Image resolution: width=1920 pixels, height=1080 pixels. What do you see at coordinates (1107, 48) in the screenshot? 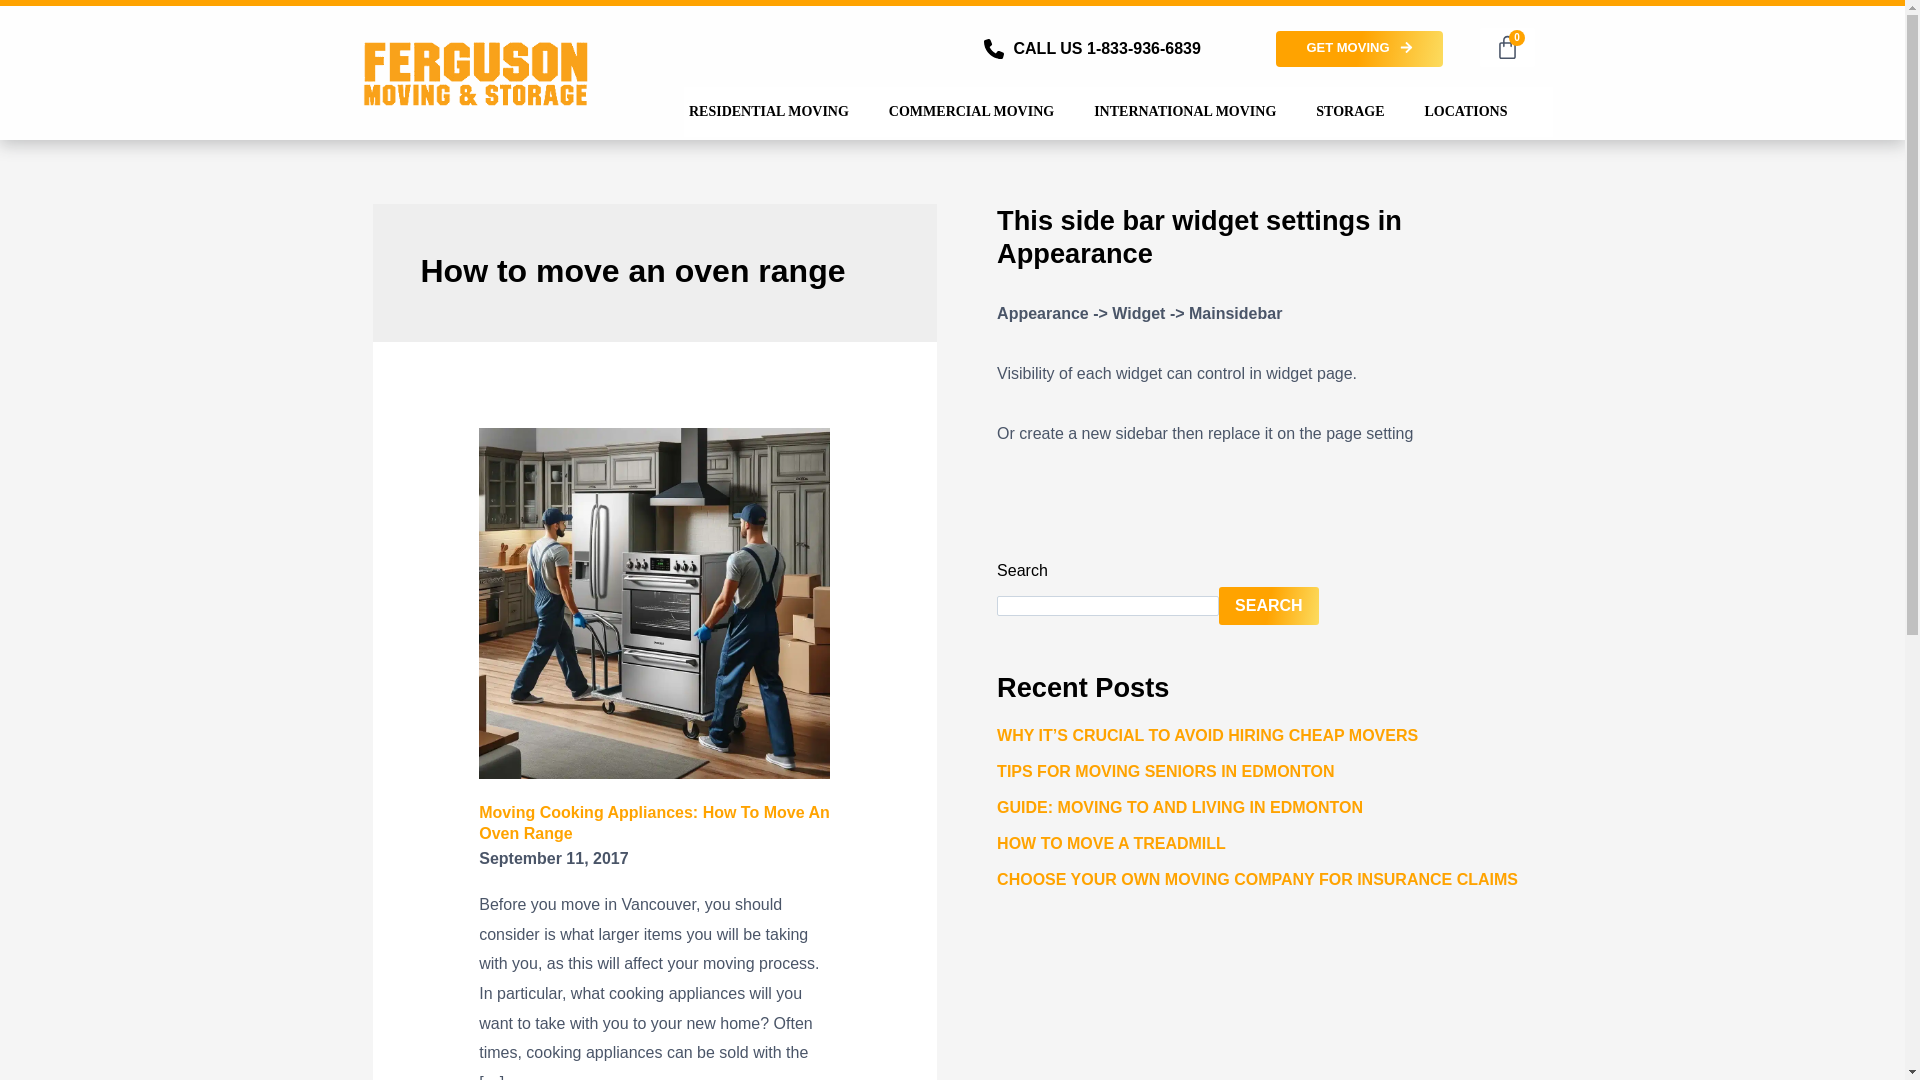
I see `CALL US 1-833-936-6839` at bounding box center [1107, 48].